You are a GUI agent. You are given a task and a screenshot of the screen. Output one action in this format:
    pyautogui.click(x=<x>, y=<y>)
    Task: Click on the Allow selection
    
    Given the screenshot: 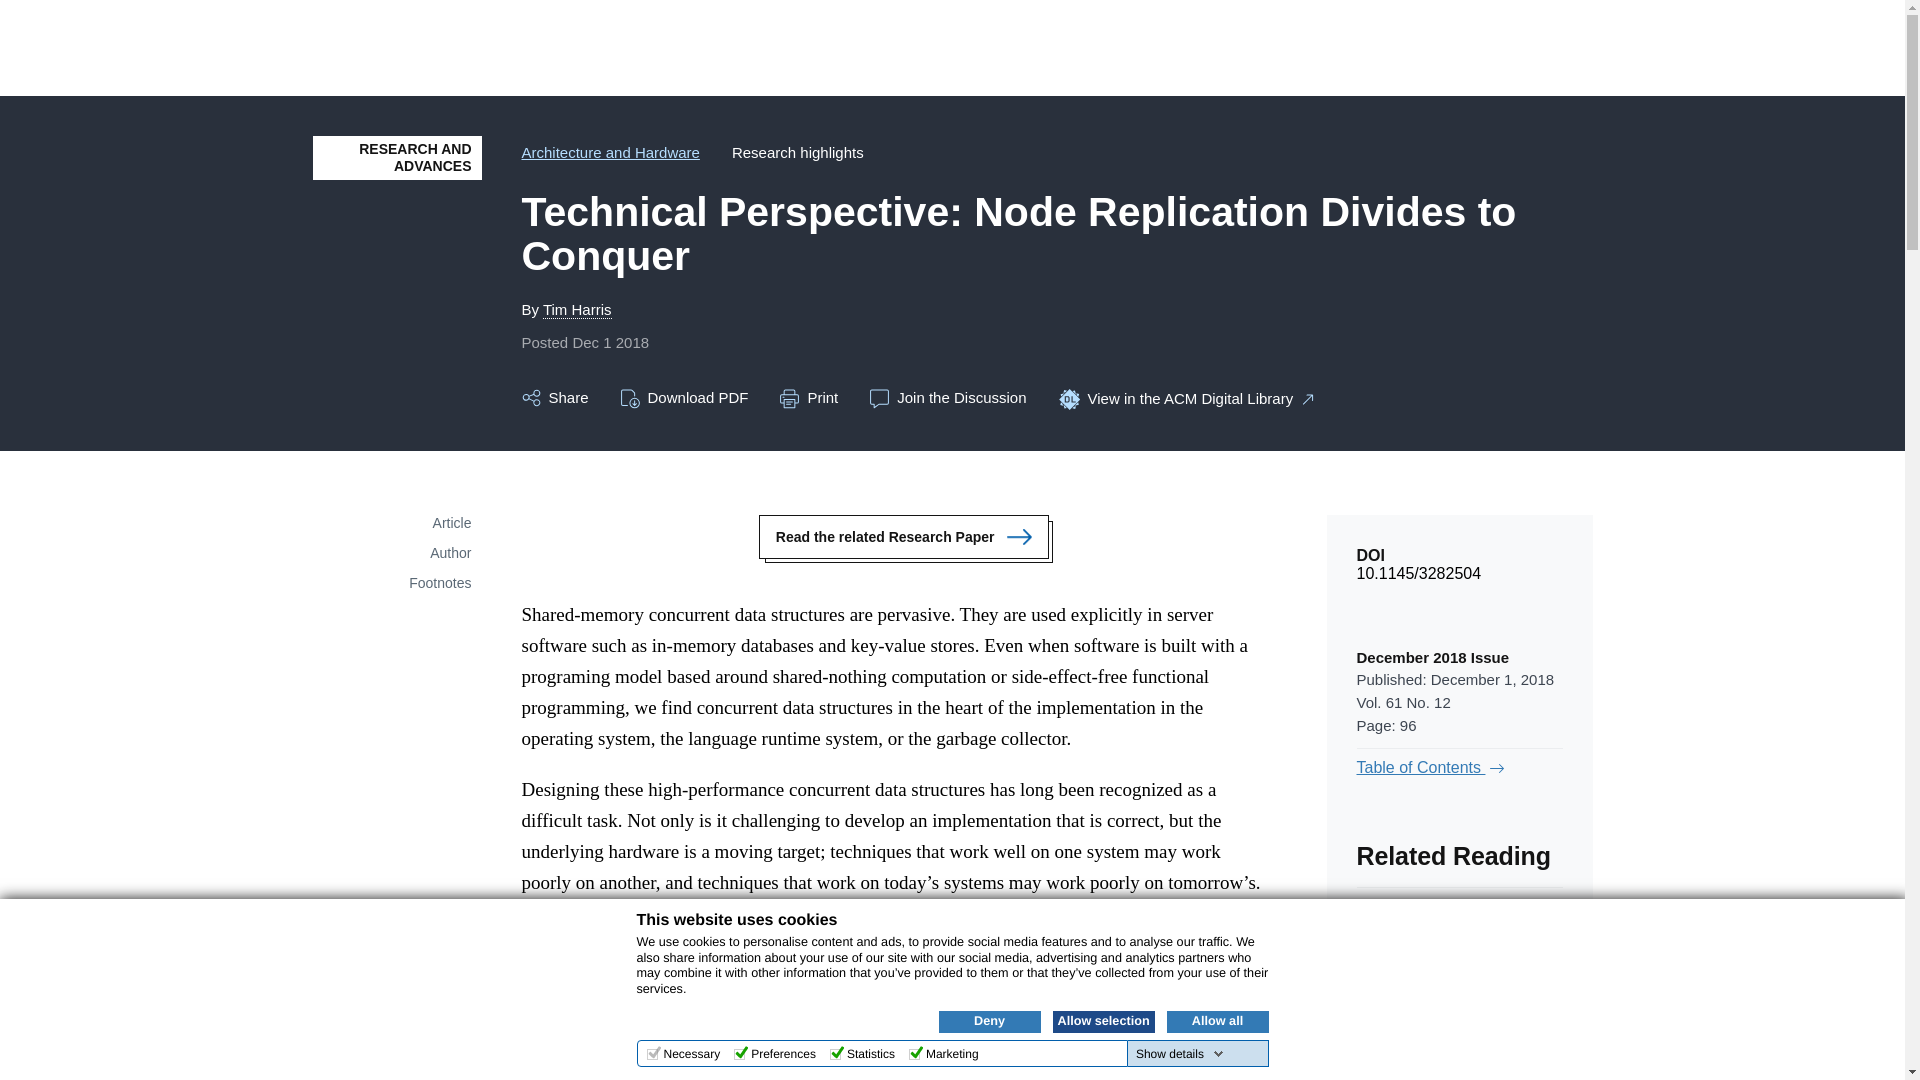 What is the action you would take?
    pyautogui.click(x=1102, y=1021)
    